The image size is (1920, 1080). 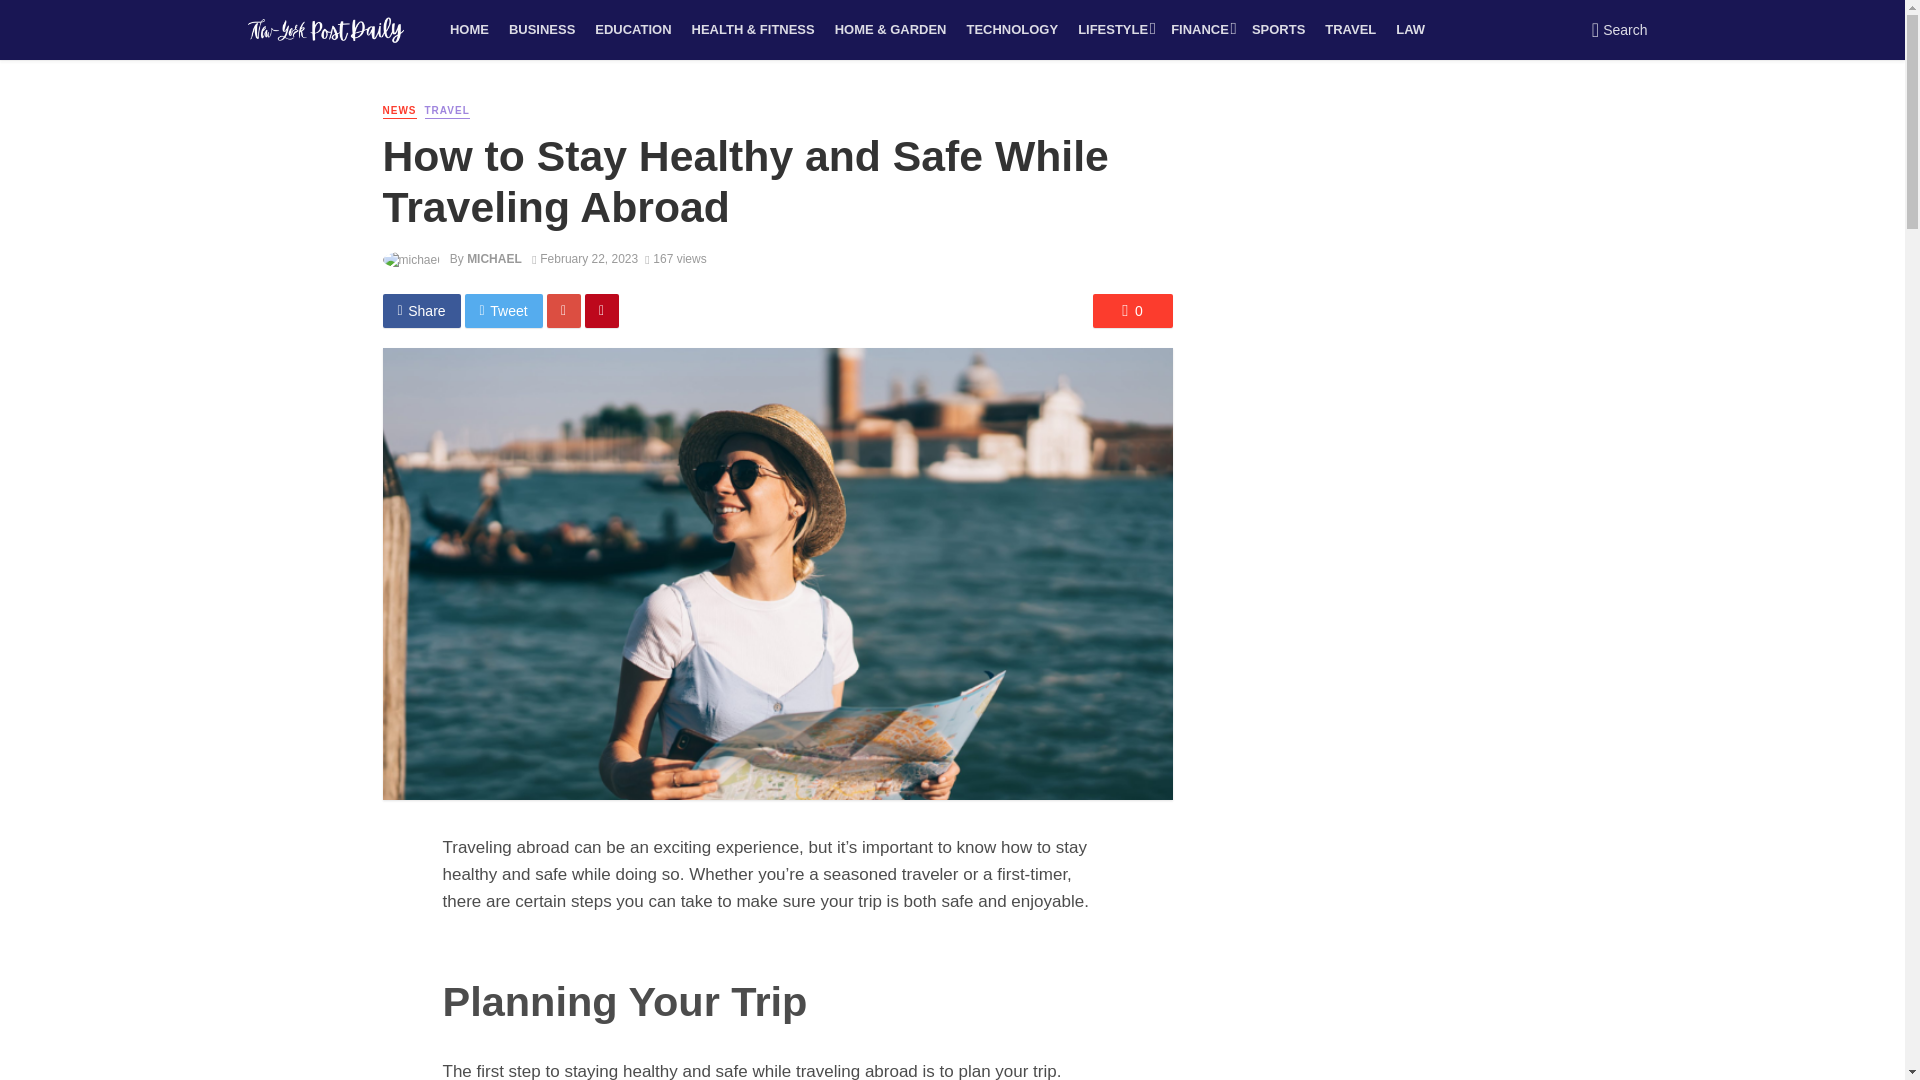 What do you see at coordinates (542, 30) in the screenshot?
I see `BUSINESS` at bounding box center [542, 30].